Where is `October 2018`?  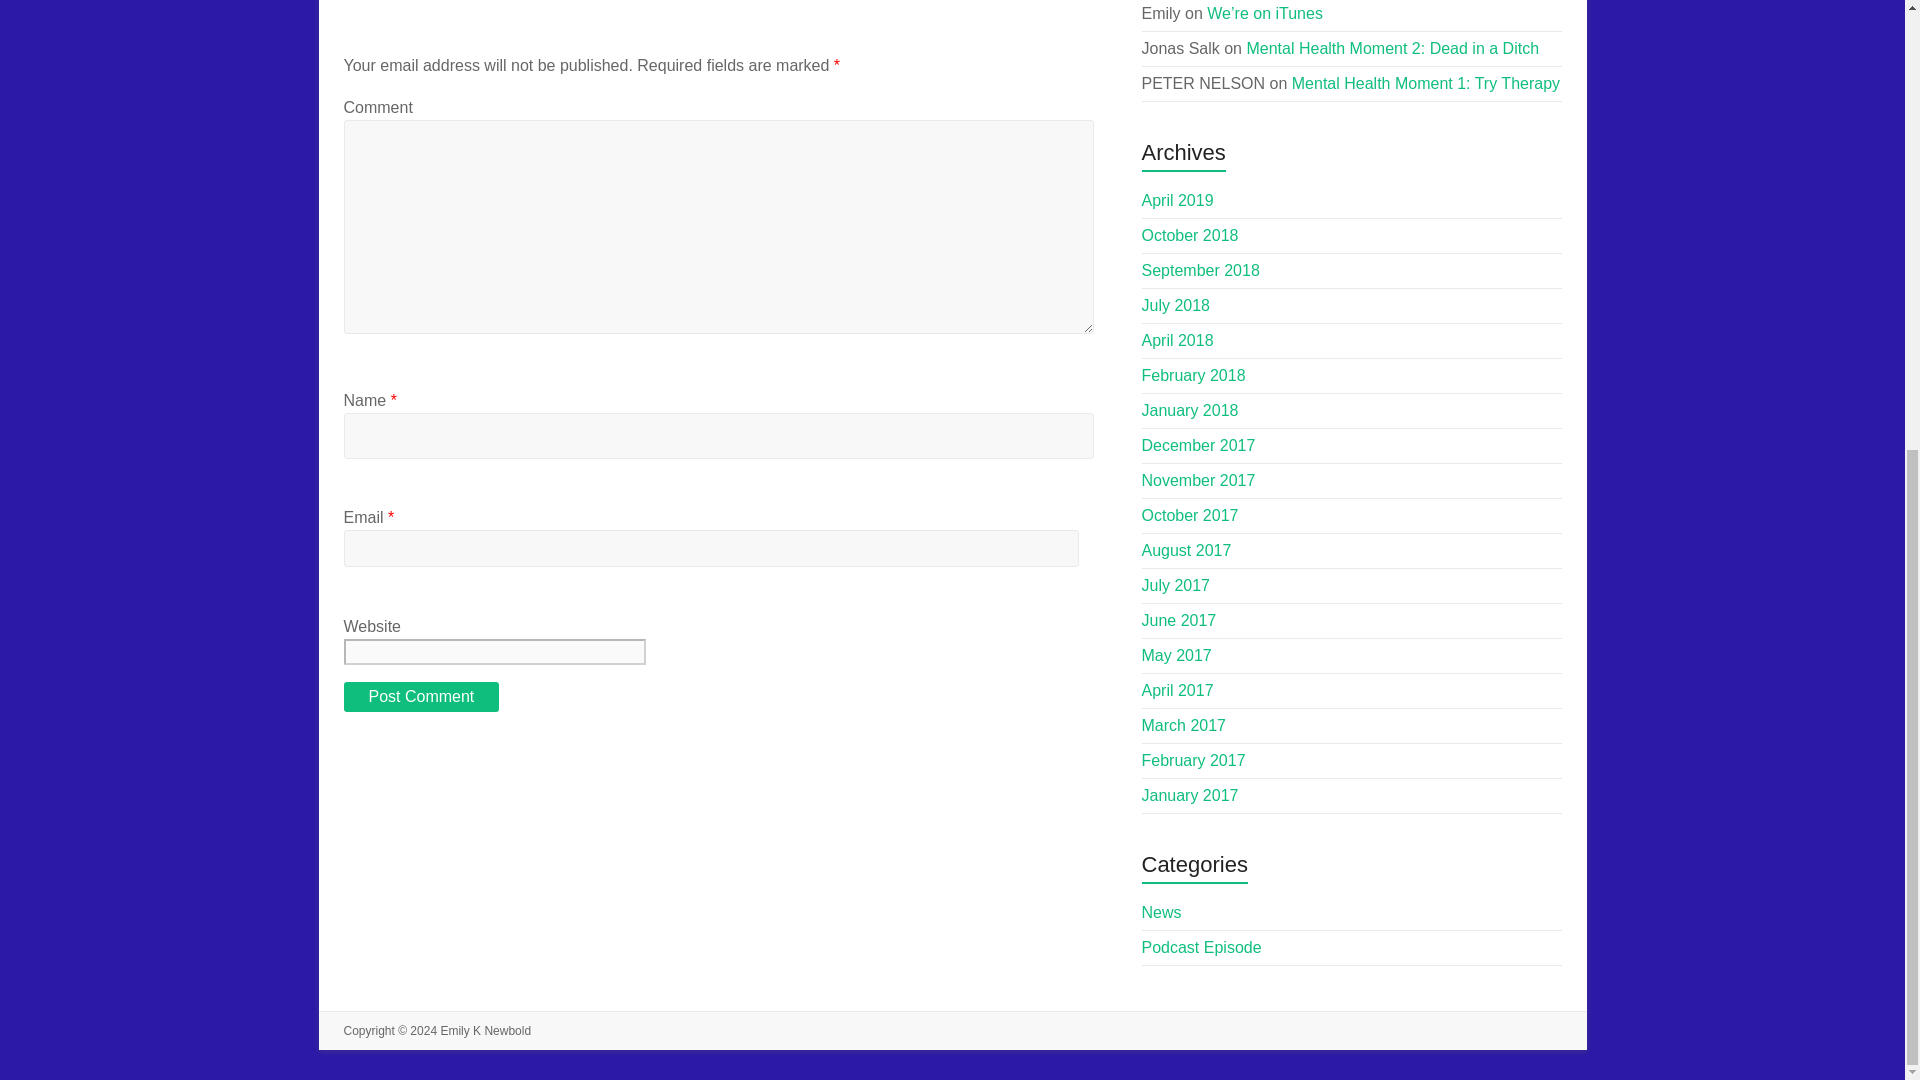
October 2018 is located at coordinates (1190, 235).